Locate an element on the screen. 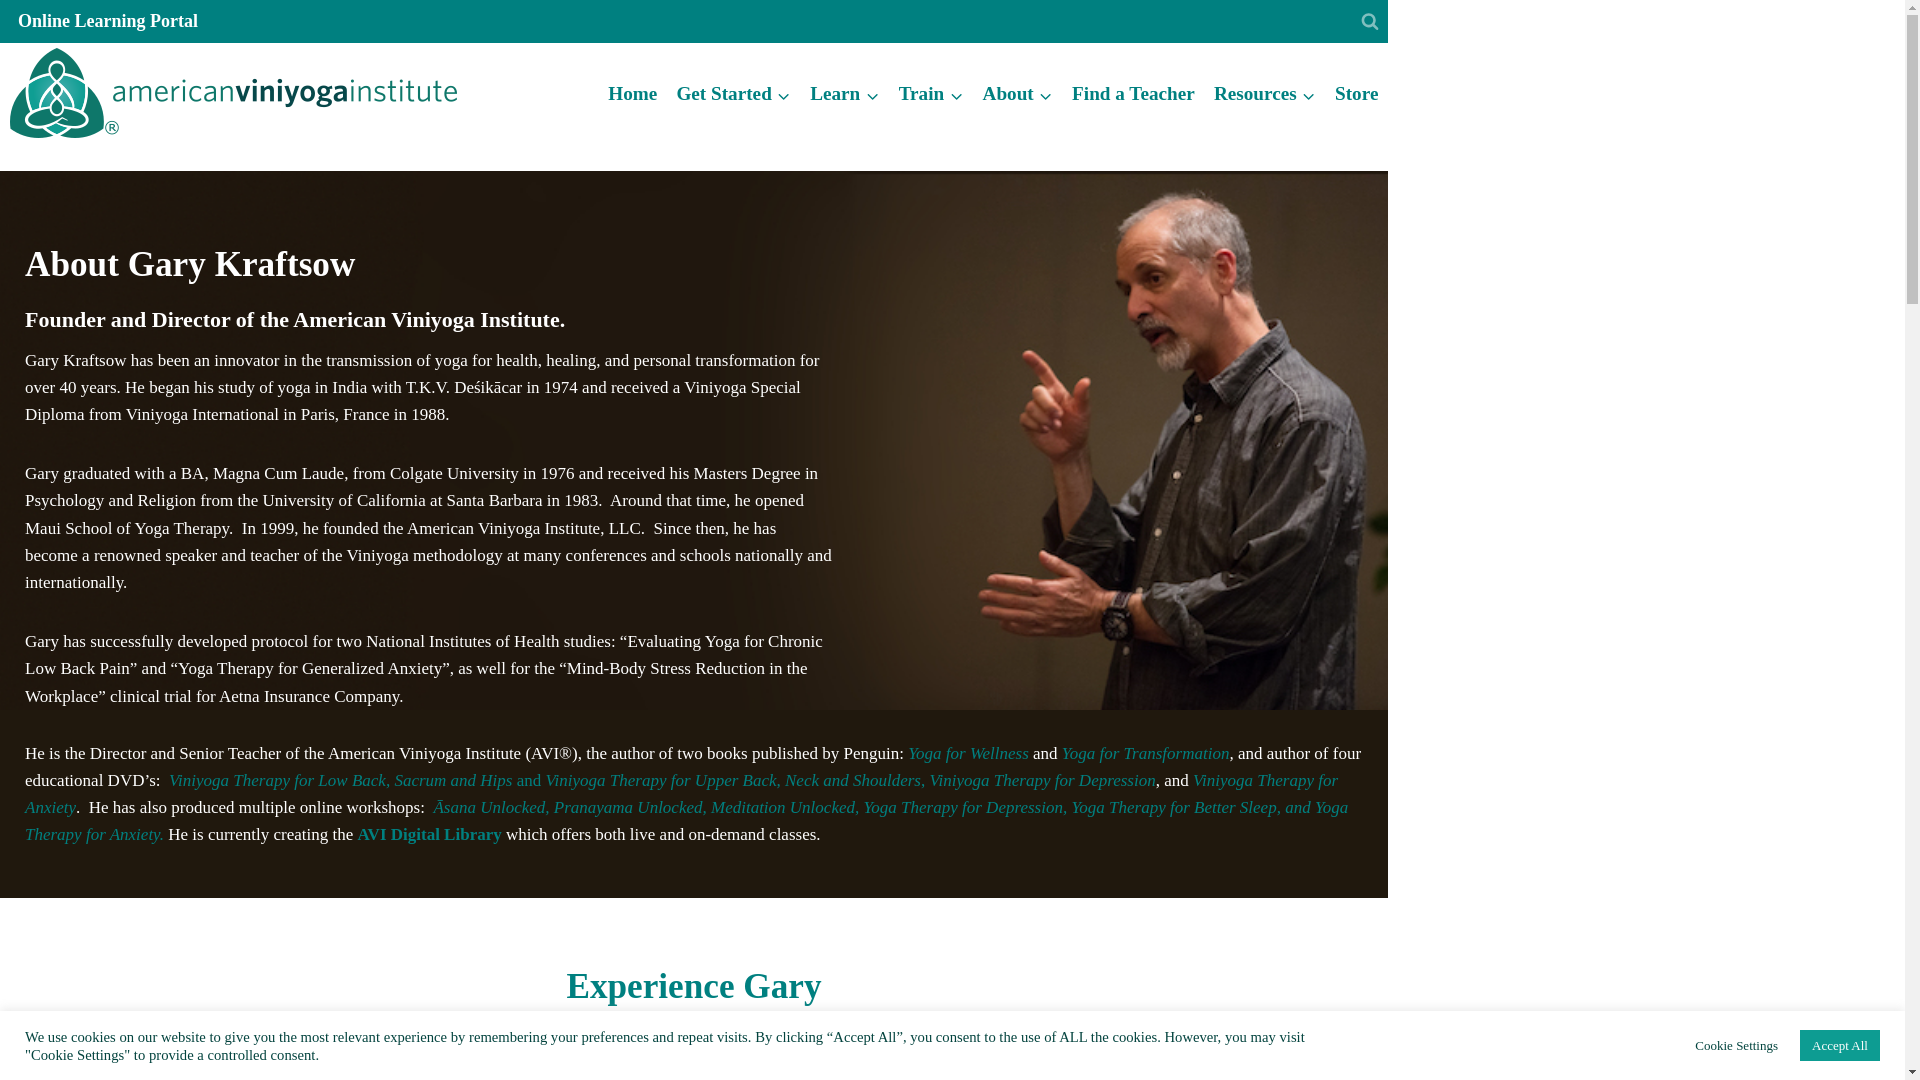 The width and height of the screenshot is (1920, 1080). Viniyoga Therapy for Anxiety is located at coordinates (681, 794).